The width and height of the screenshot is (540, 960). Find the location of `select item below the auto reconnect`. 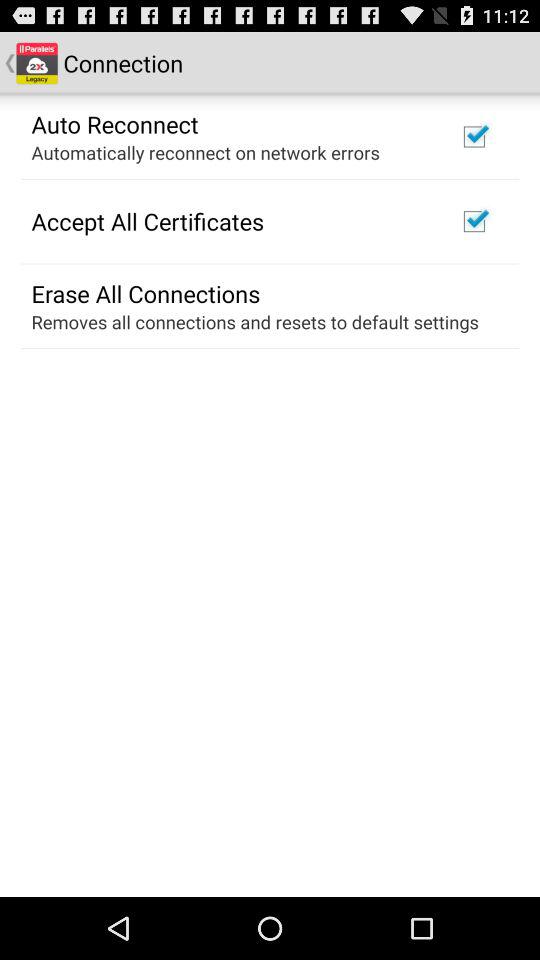

select item below the auto reconnect is located at coordinates (205, 152).